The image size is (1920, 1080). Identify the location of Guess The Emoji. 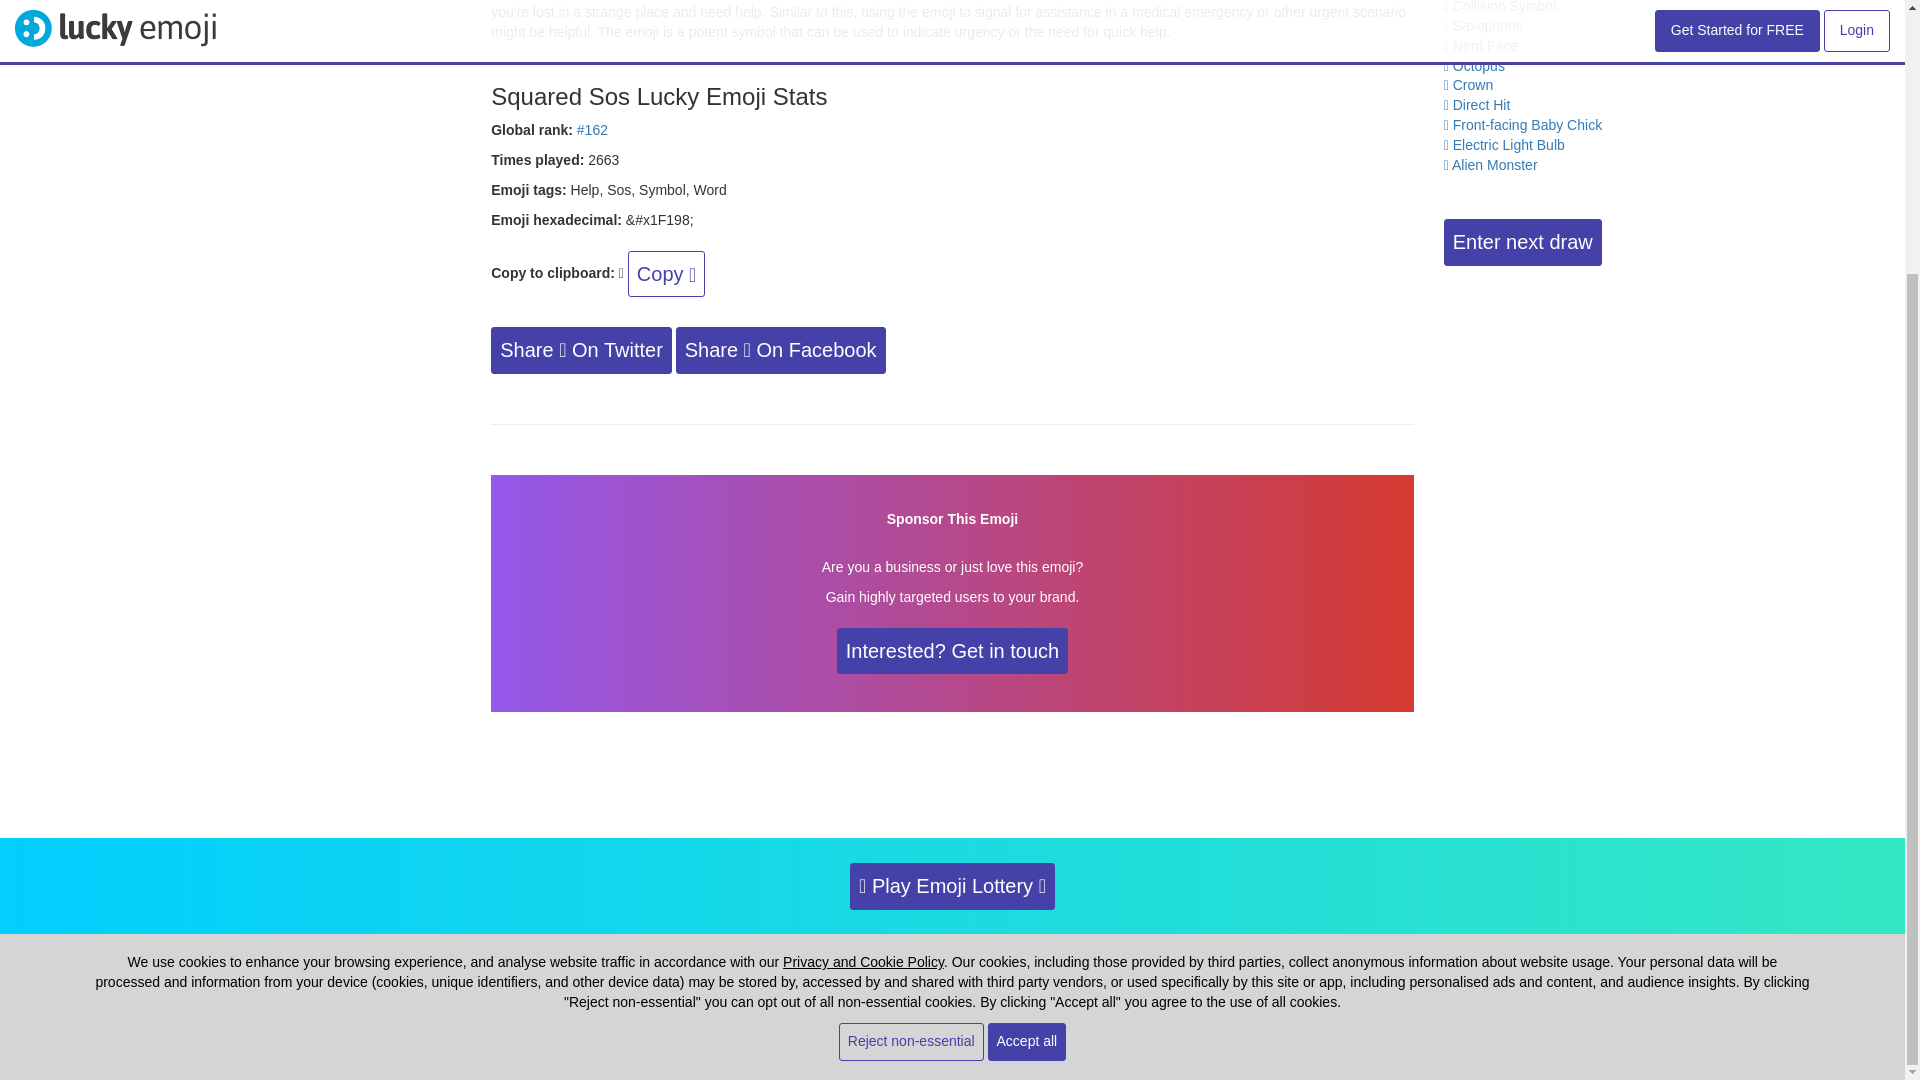
(1086, 982).